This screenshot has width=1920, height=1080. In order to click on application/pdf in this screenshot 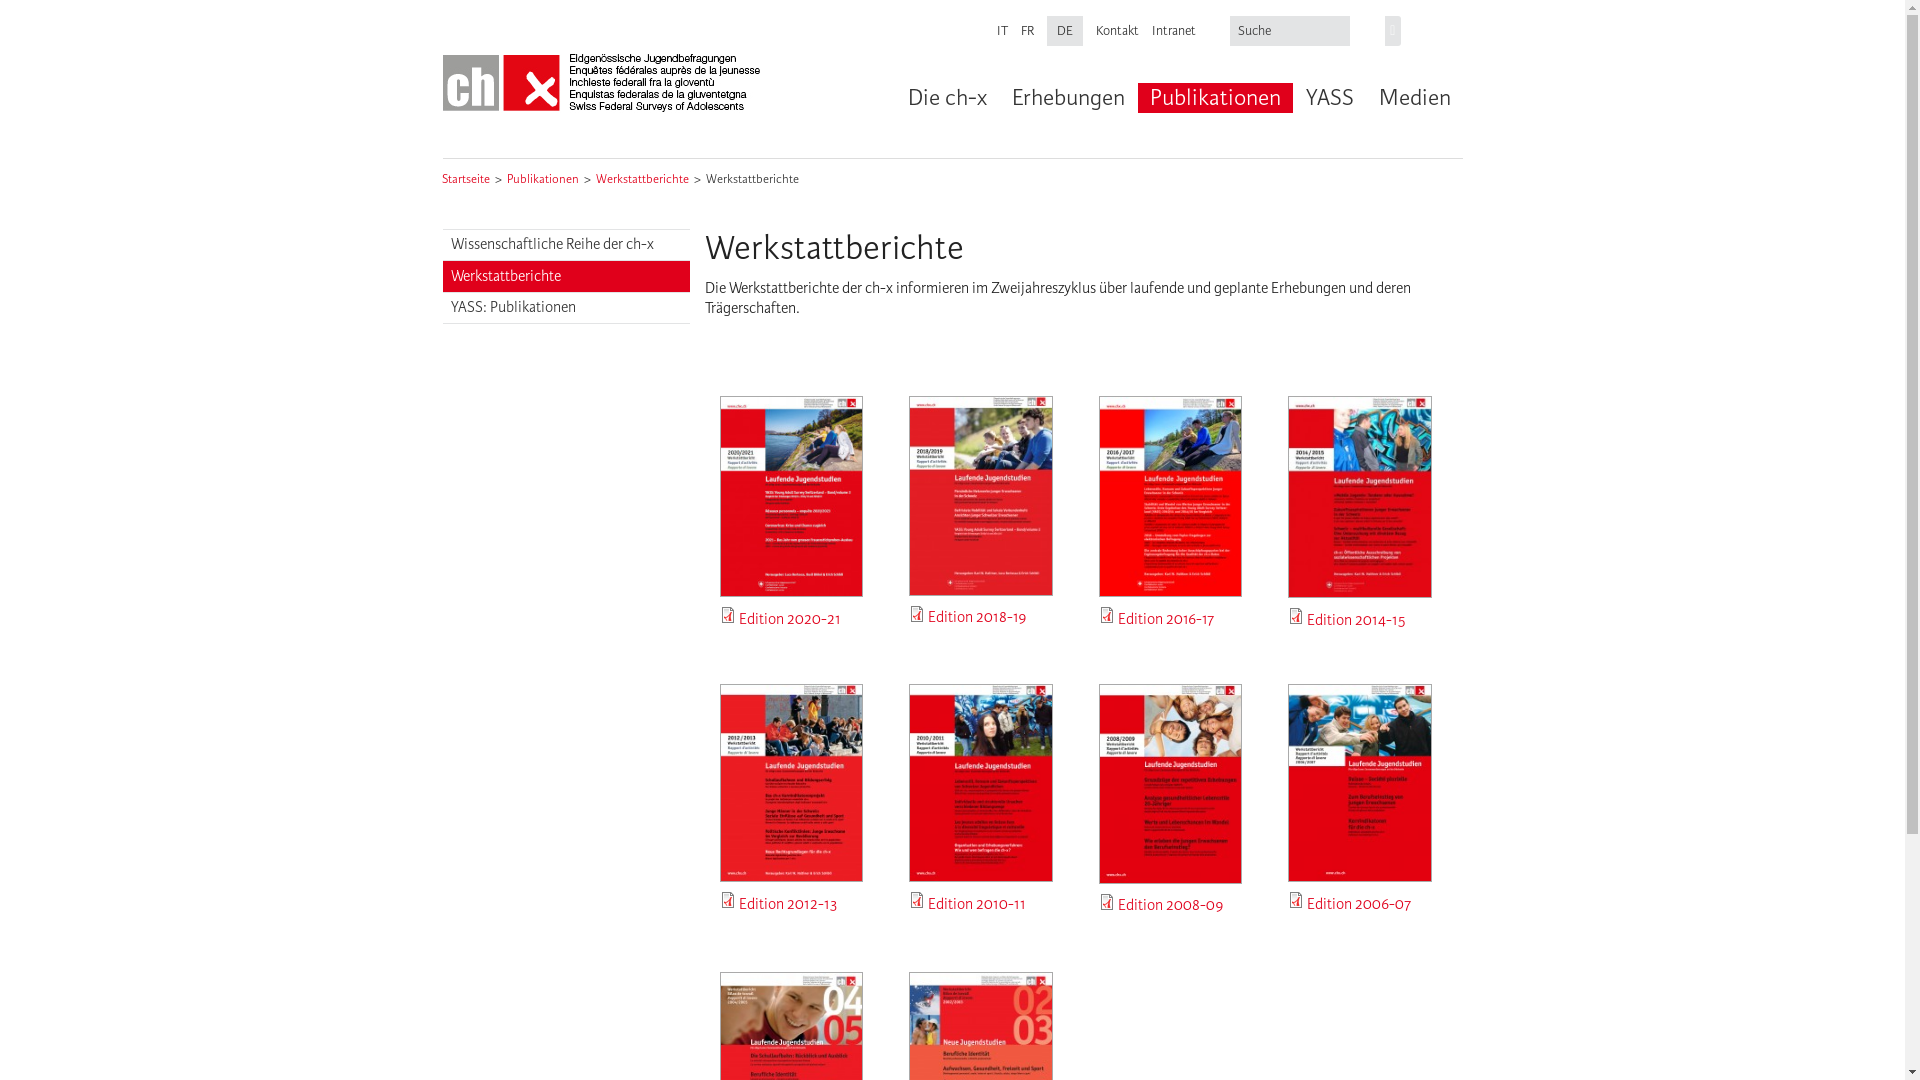, I will do `click(728, 615)`.